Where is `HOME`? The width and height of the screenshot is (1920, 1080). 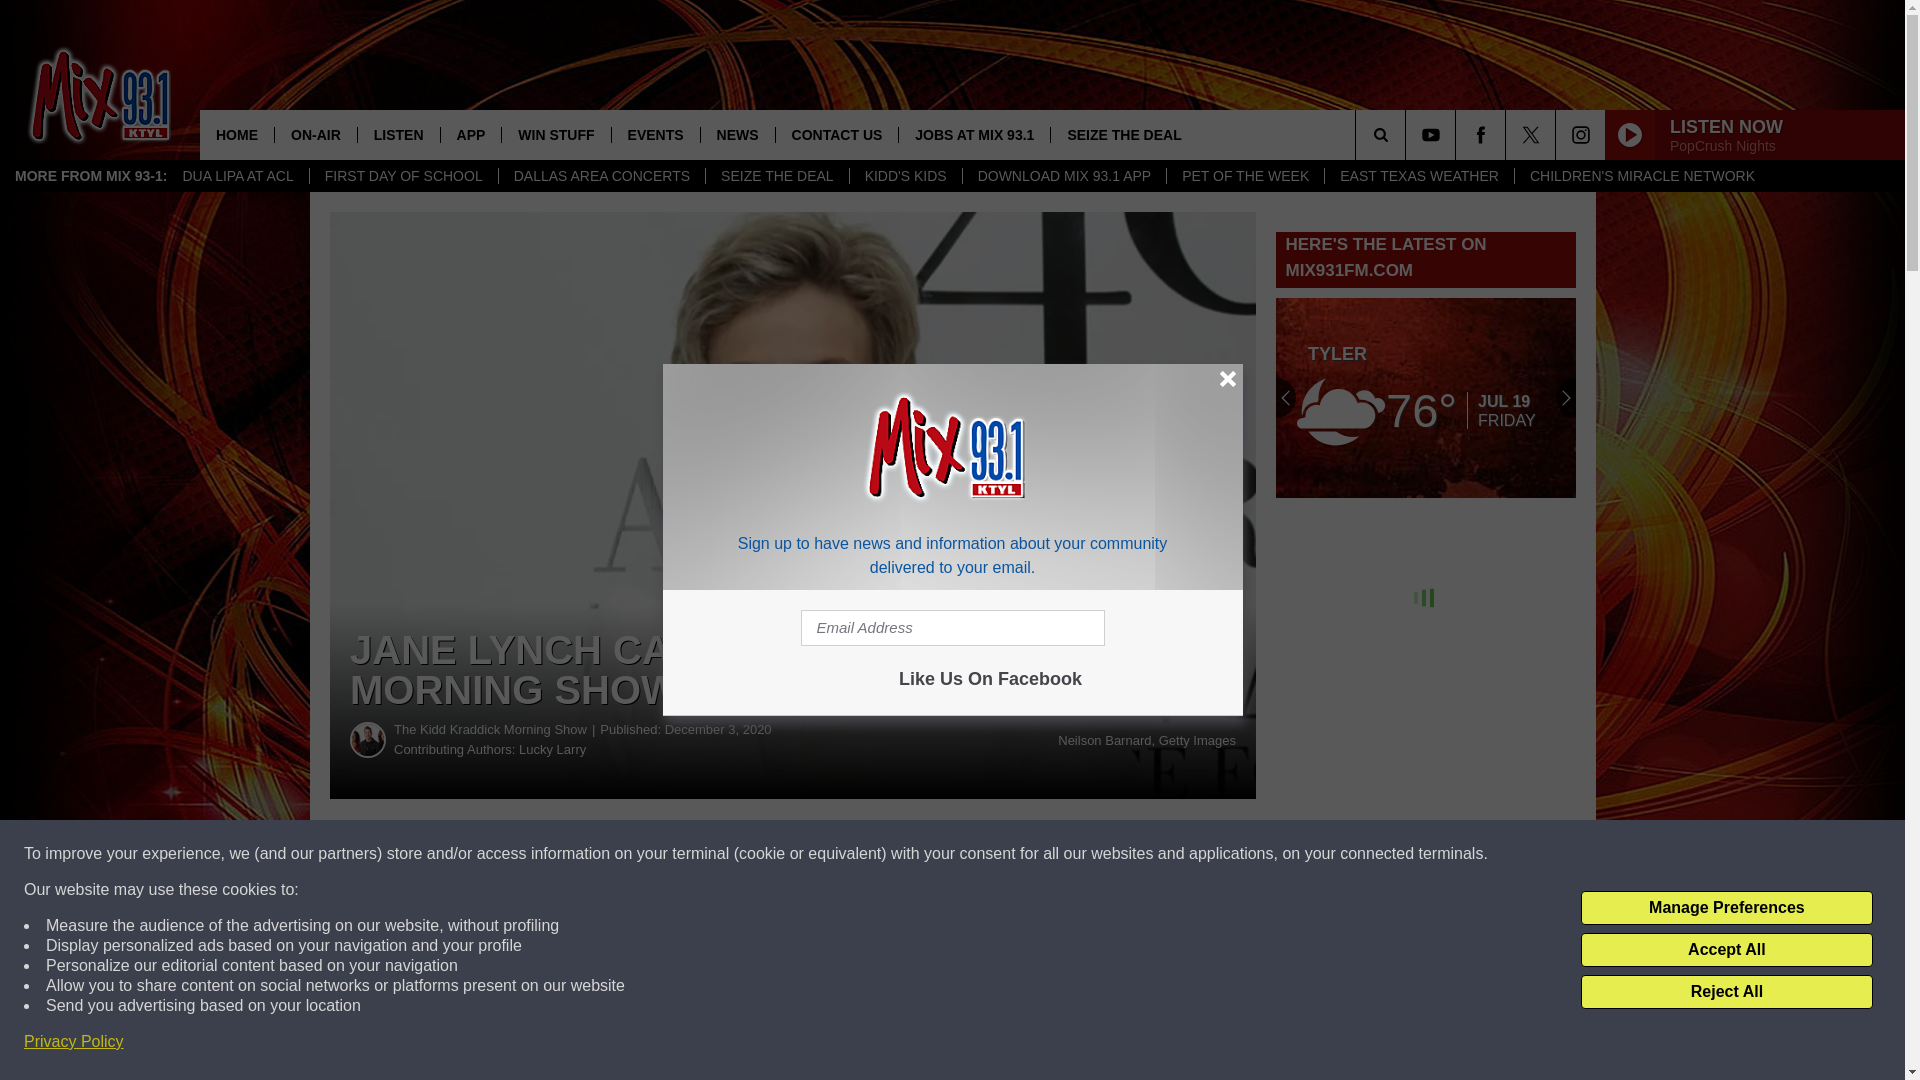 HOME is located at coordinates (236, 134).